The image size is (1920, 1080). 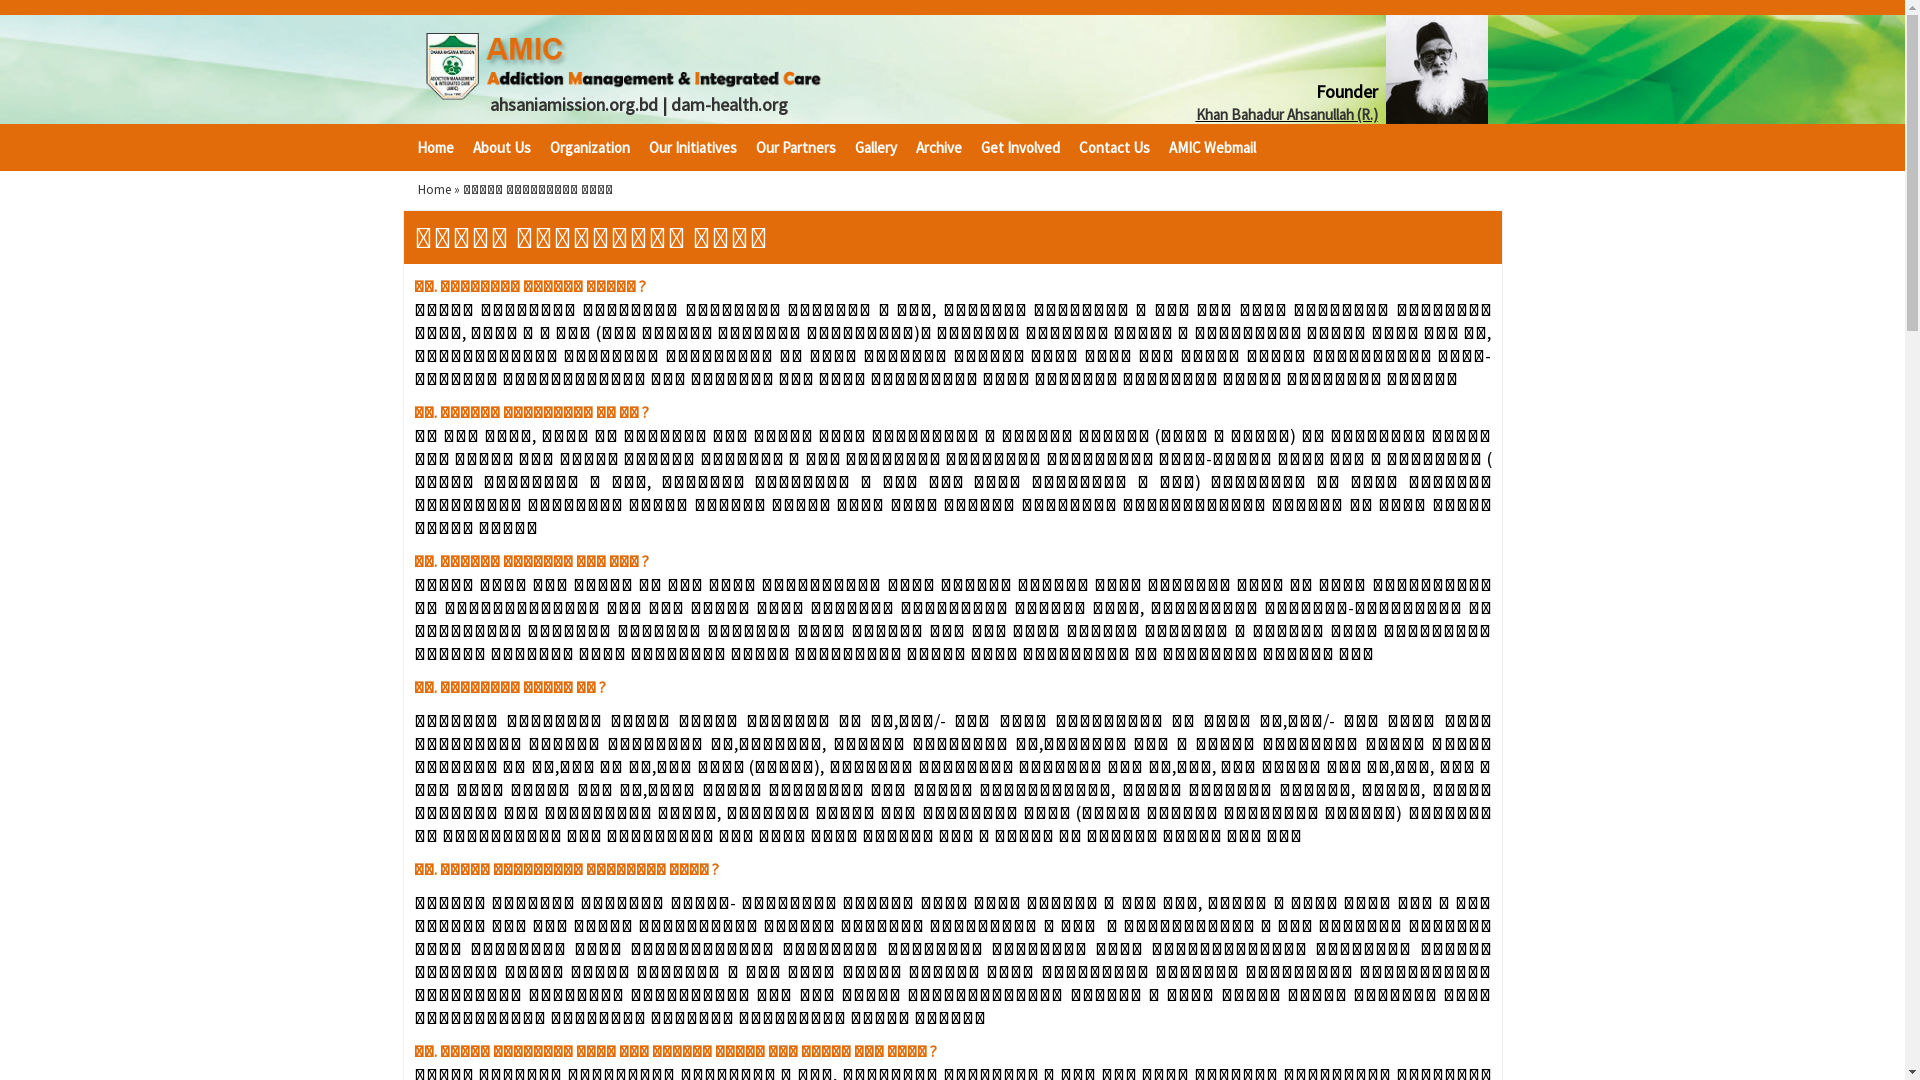 I want to click on dam-health.org, so click(x=728, y=104).